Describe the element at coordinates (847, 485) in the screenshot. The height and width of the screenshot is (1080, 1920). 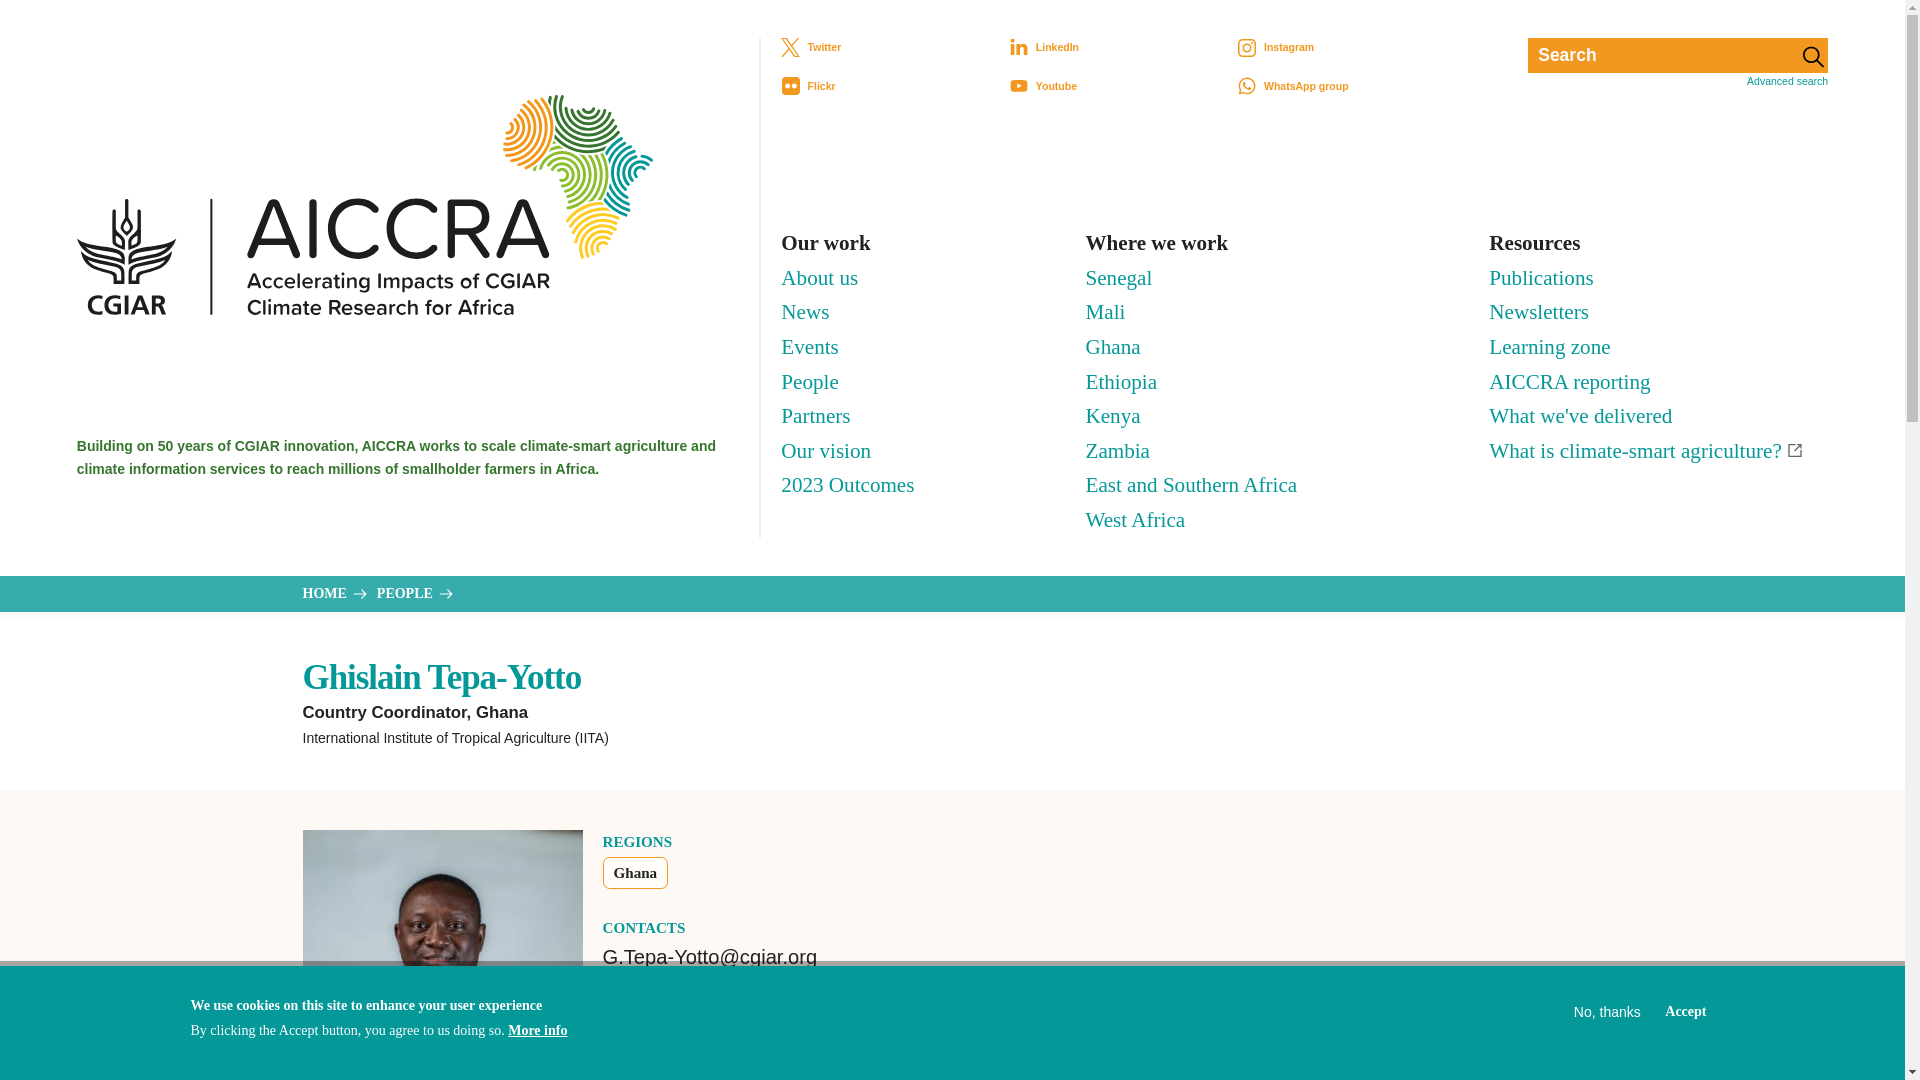
I see `2023 Outcomes` at that location.